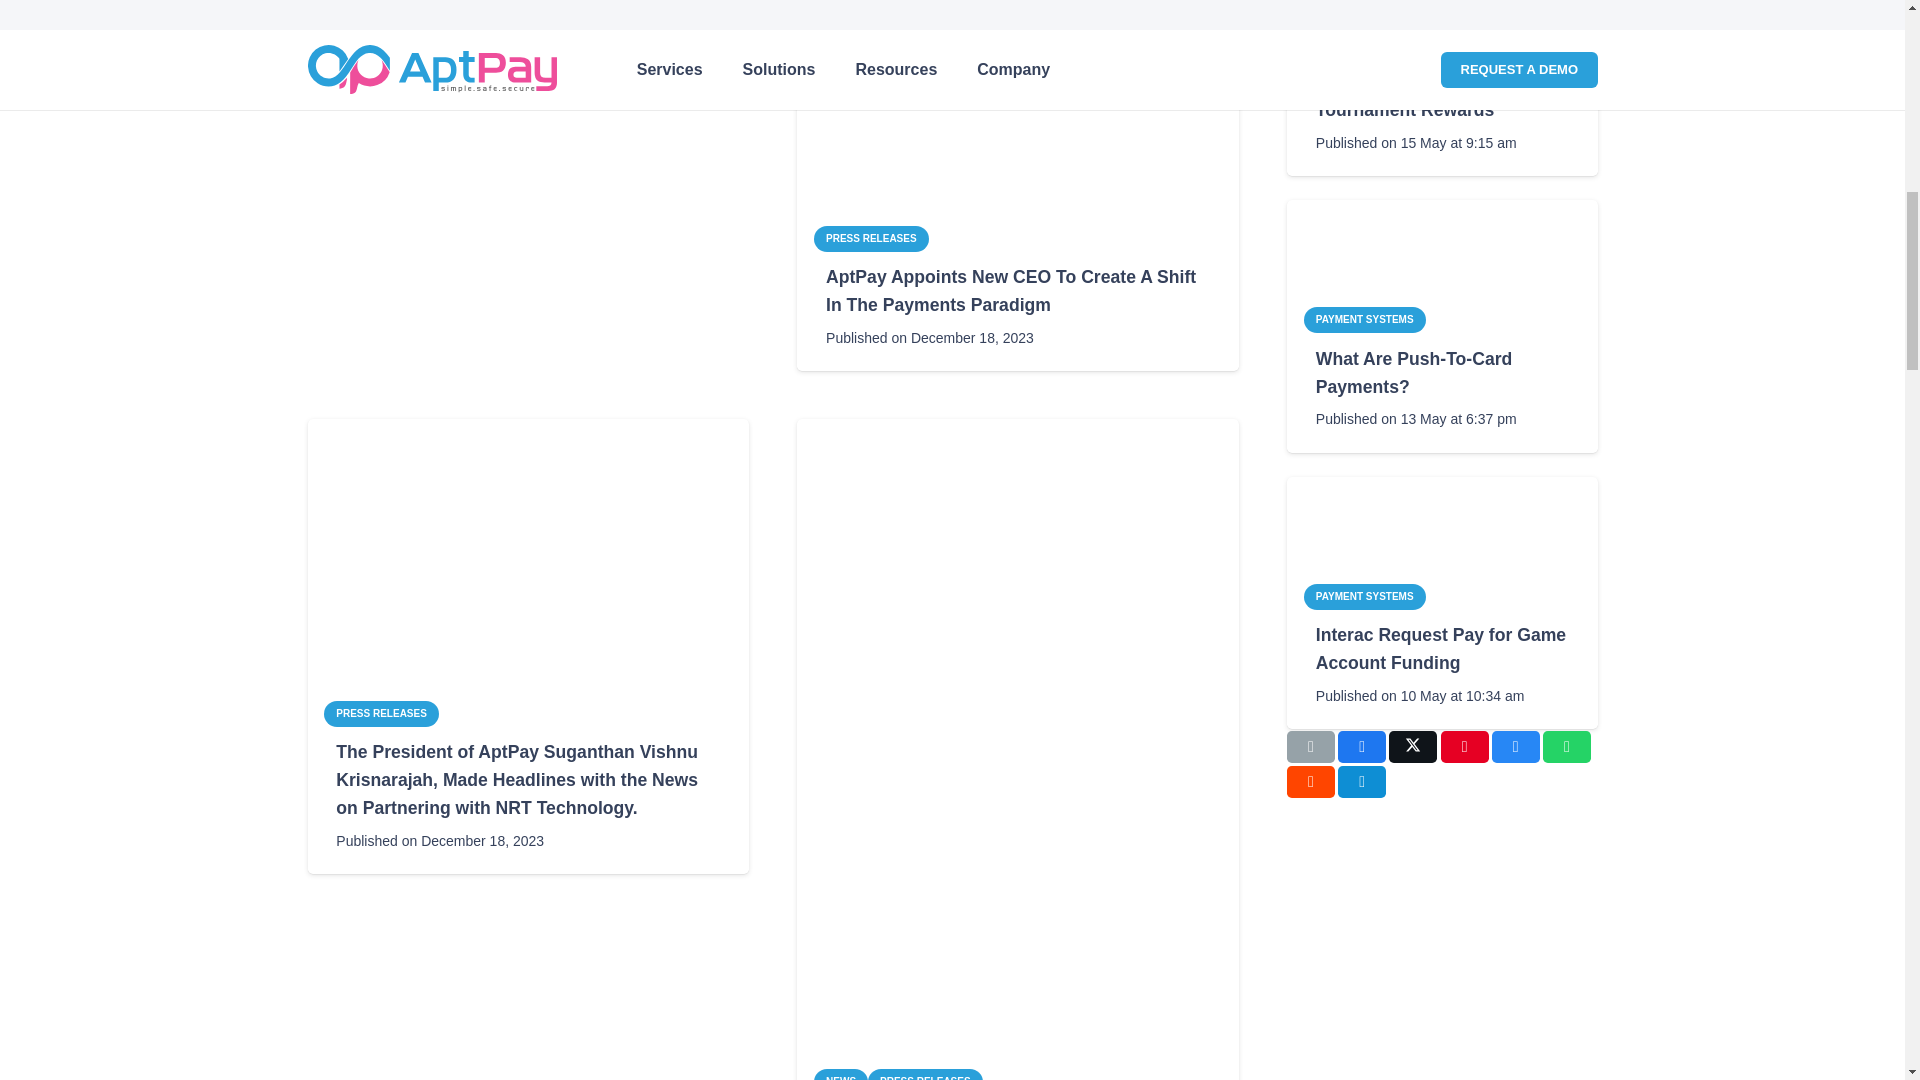  Describe the element at coordinates (1416, 142) in the screenshot. I see `15 May 2024 at 09:15:20 -05:00` at that location.